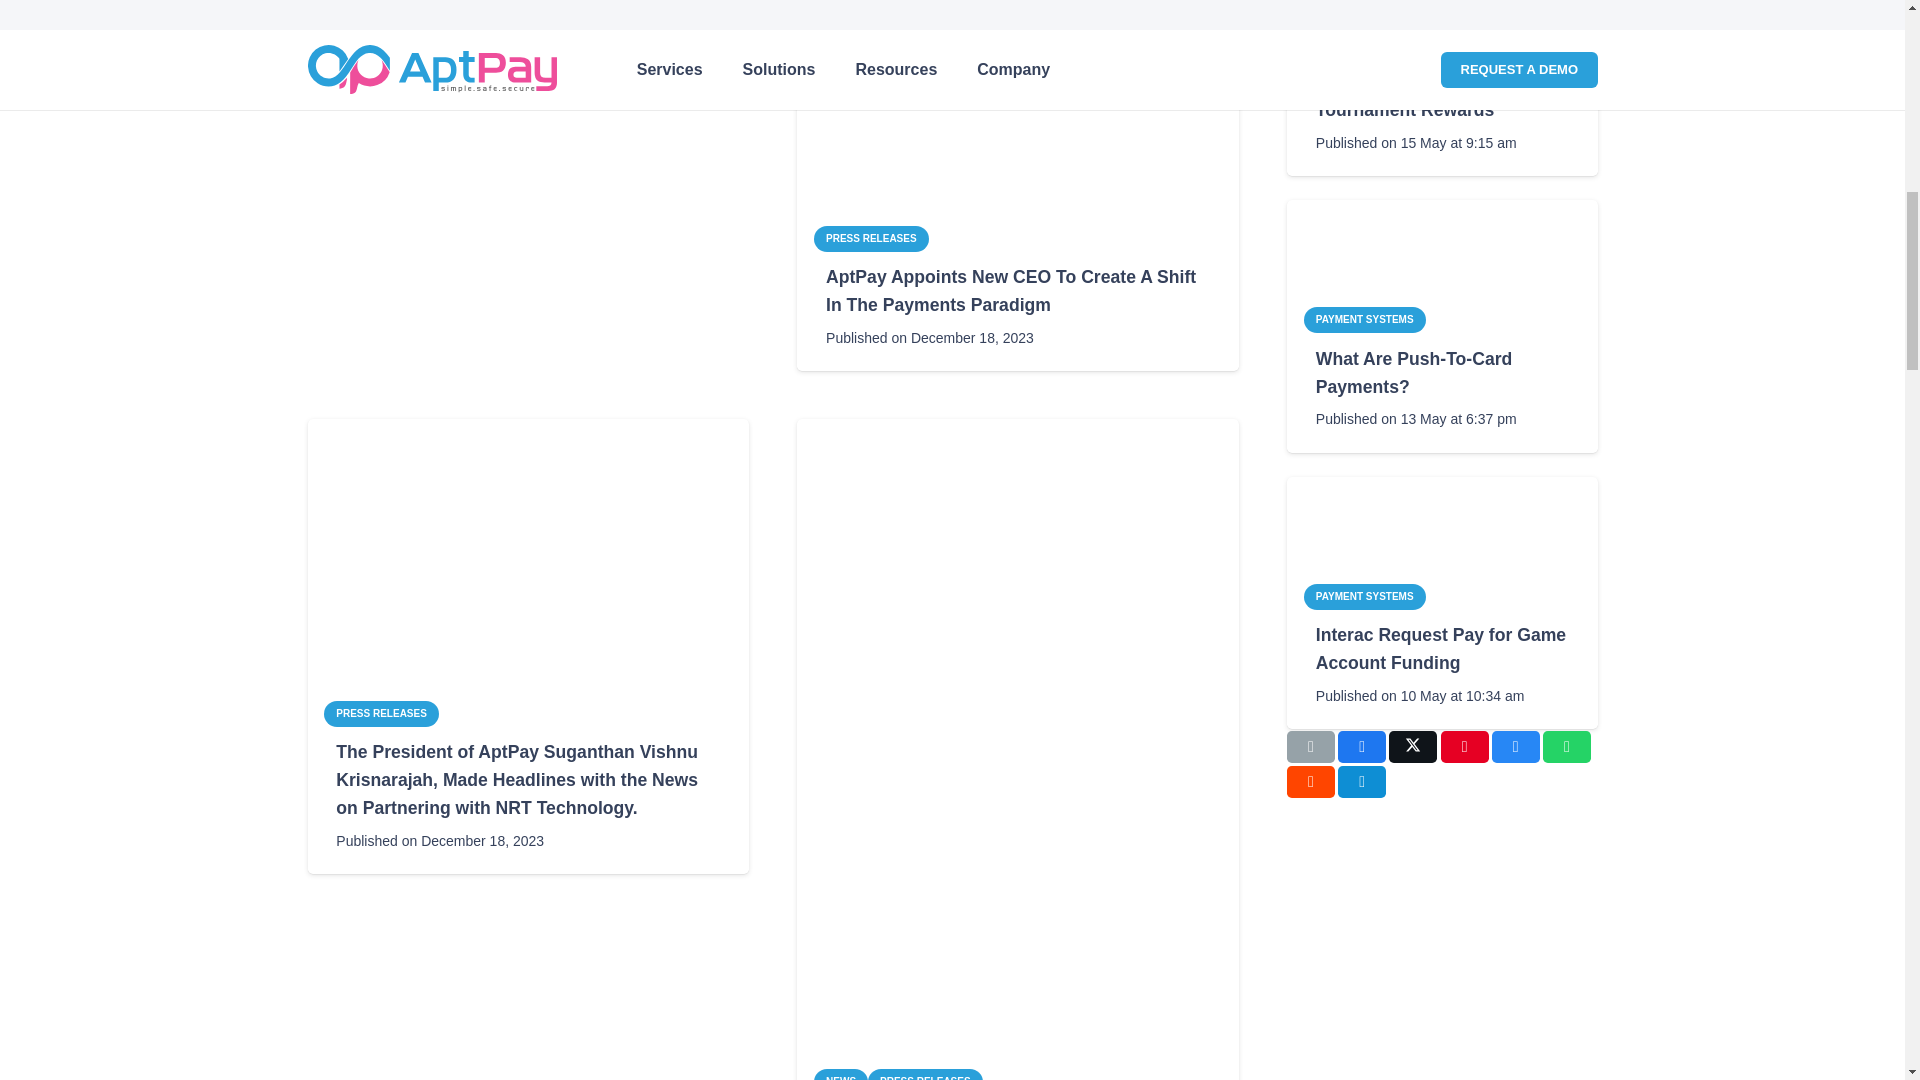  Describe the element at coordinates (1416, 142) in the screenshot. I see `15 May 2024 at 09:15:20 -05:00` at that location.